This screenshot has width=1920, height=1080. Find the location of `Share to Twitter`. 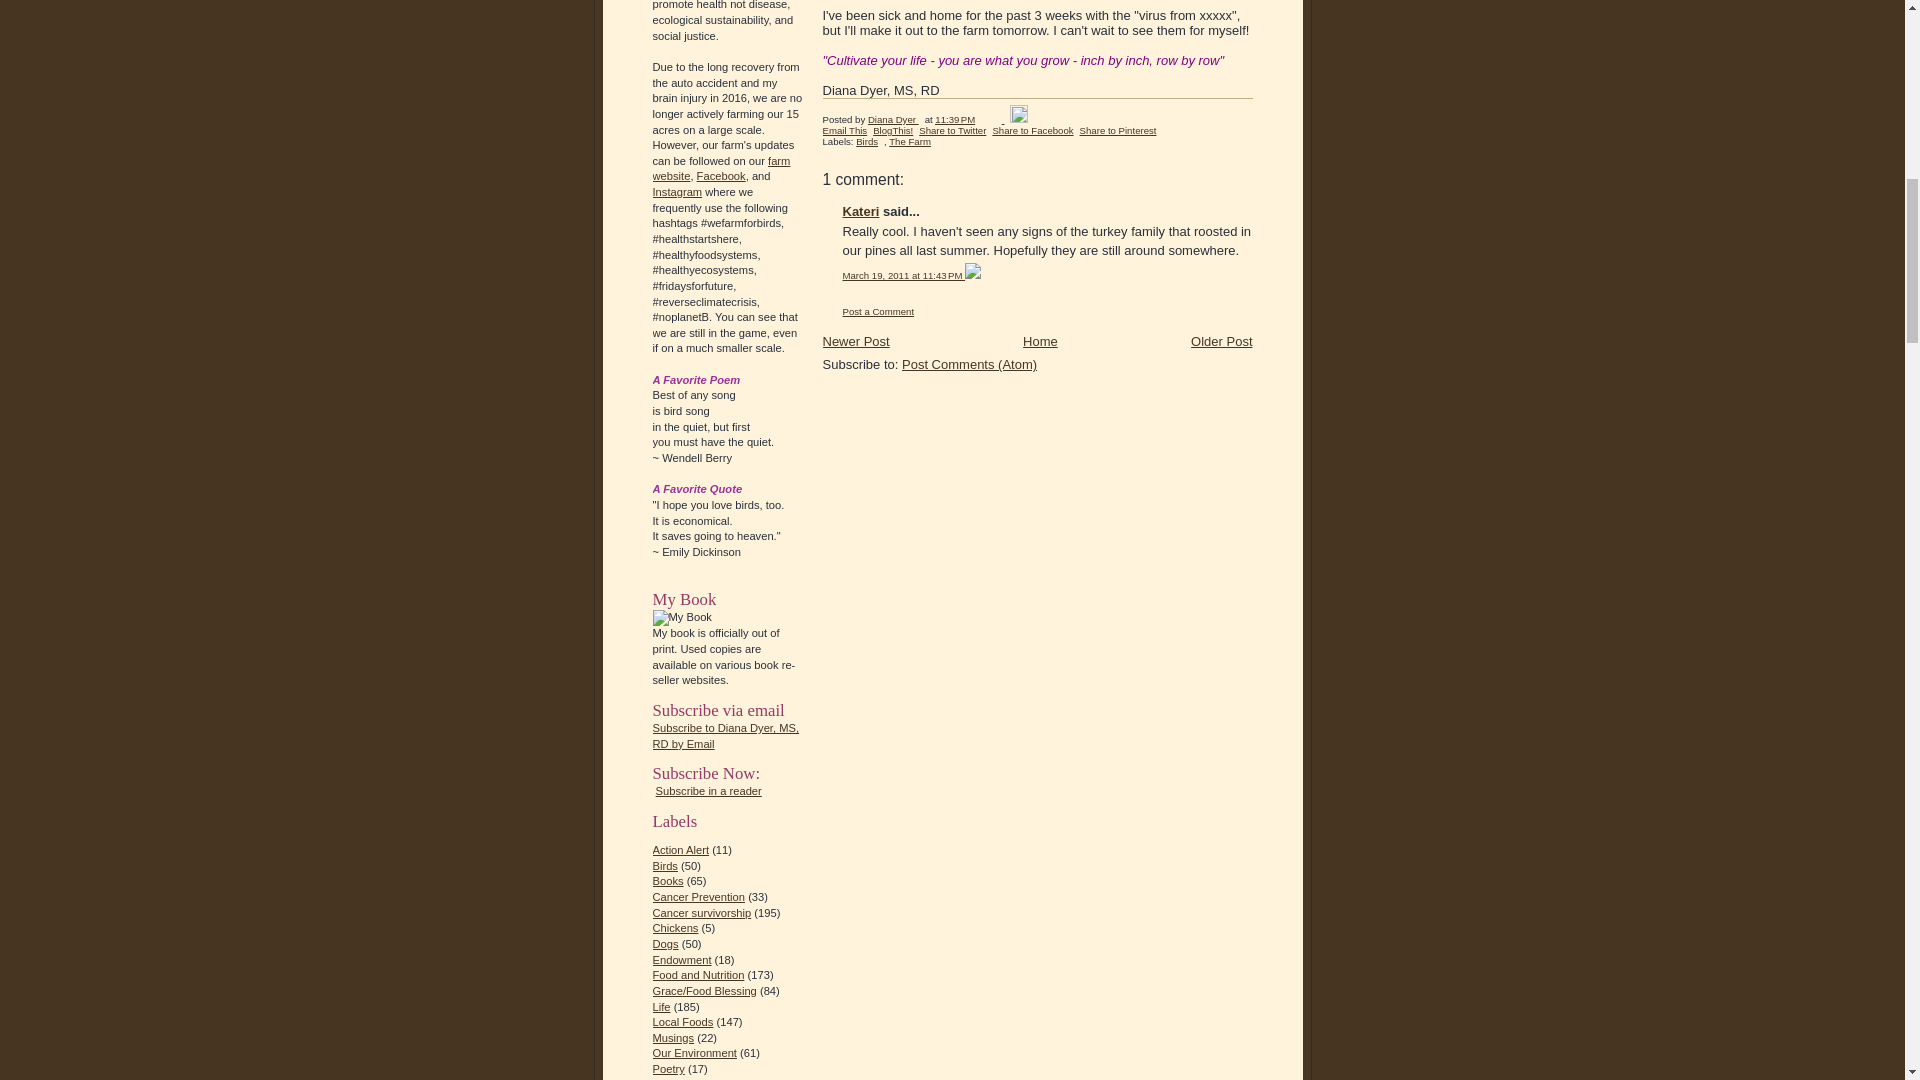

Share to Twitter is located at coordinates (952, 130).